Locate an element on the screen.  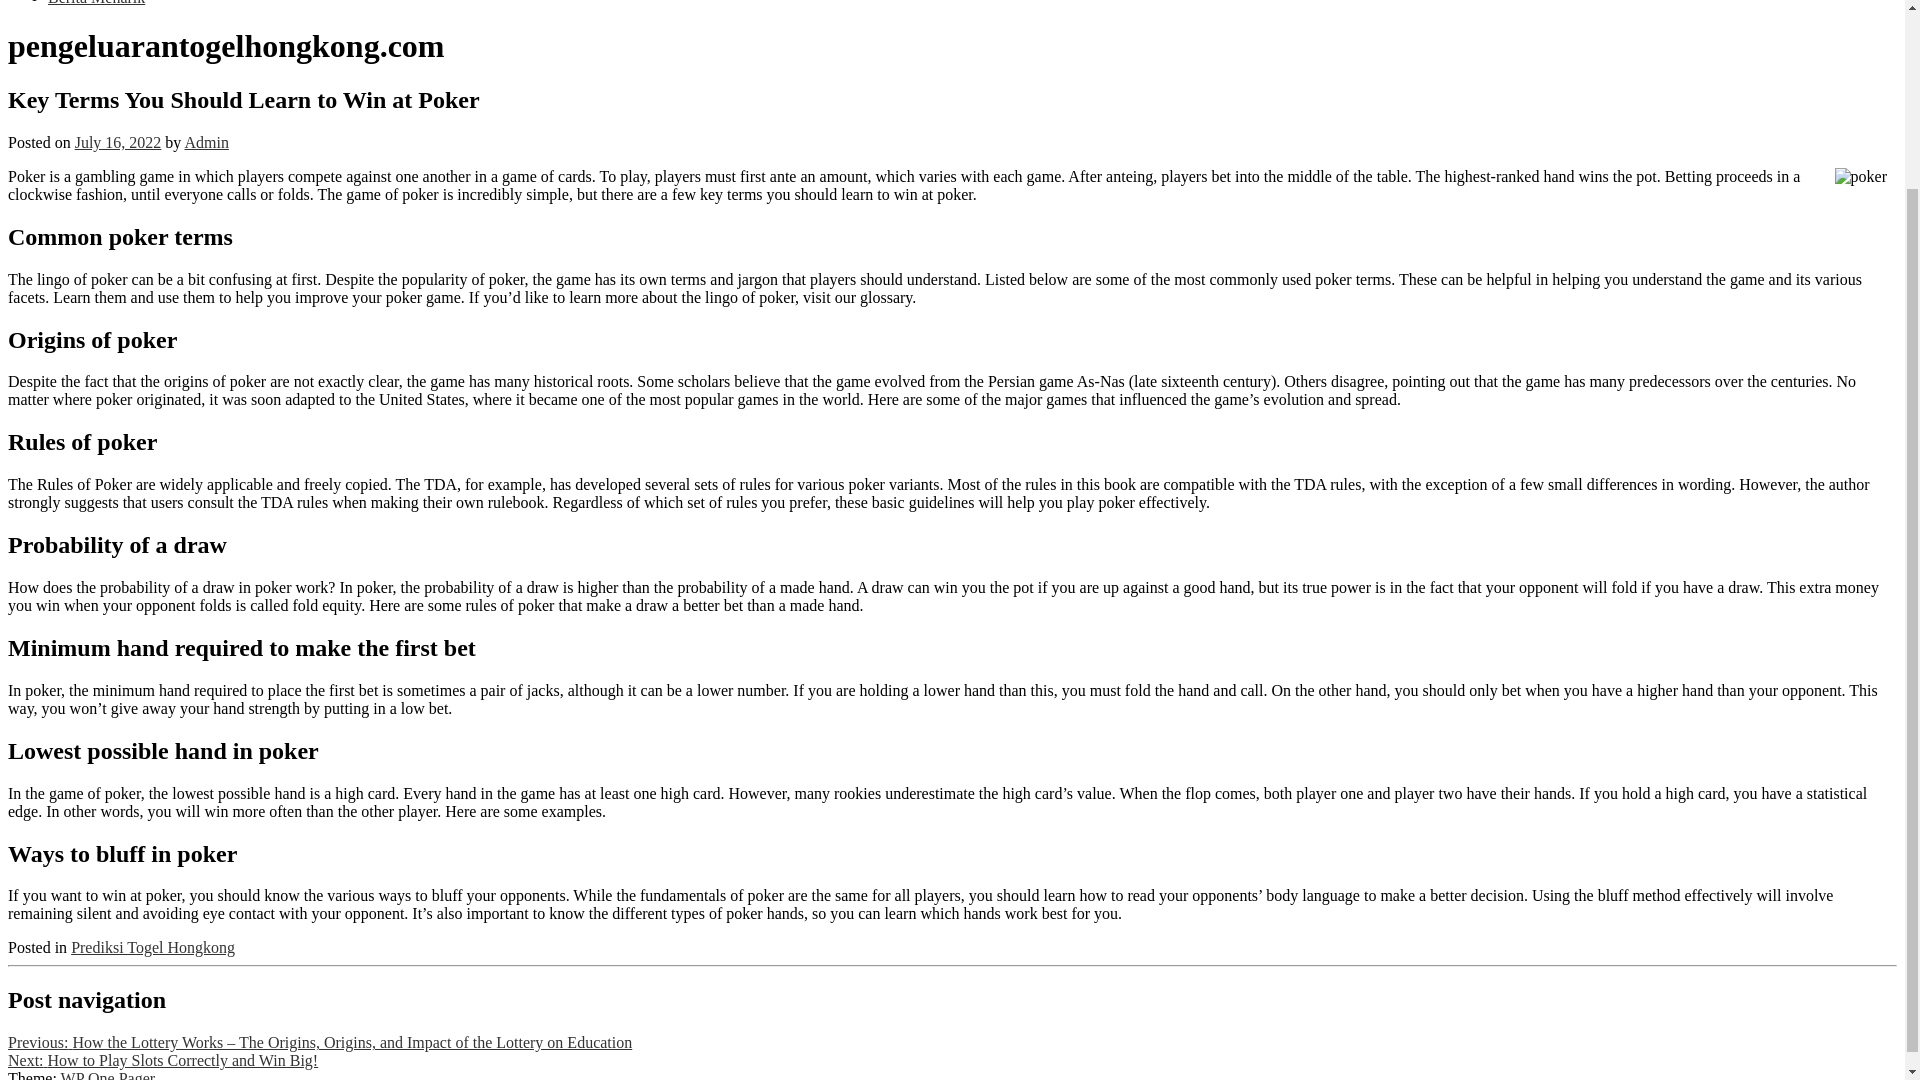
Prediksi Togel Hongkong is located at coordinates (152, 946).